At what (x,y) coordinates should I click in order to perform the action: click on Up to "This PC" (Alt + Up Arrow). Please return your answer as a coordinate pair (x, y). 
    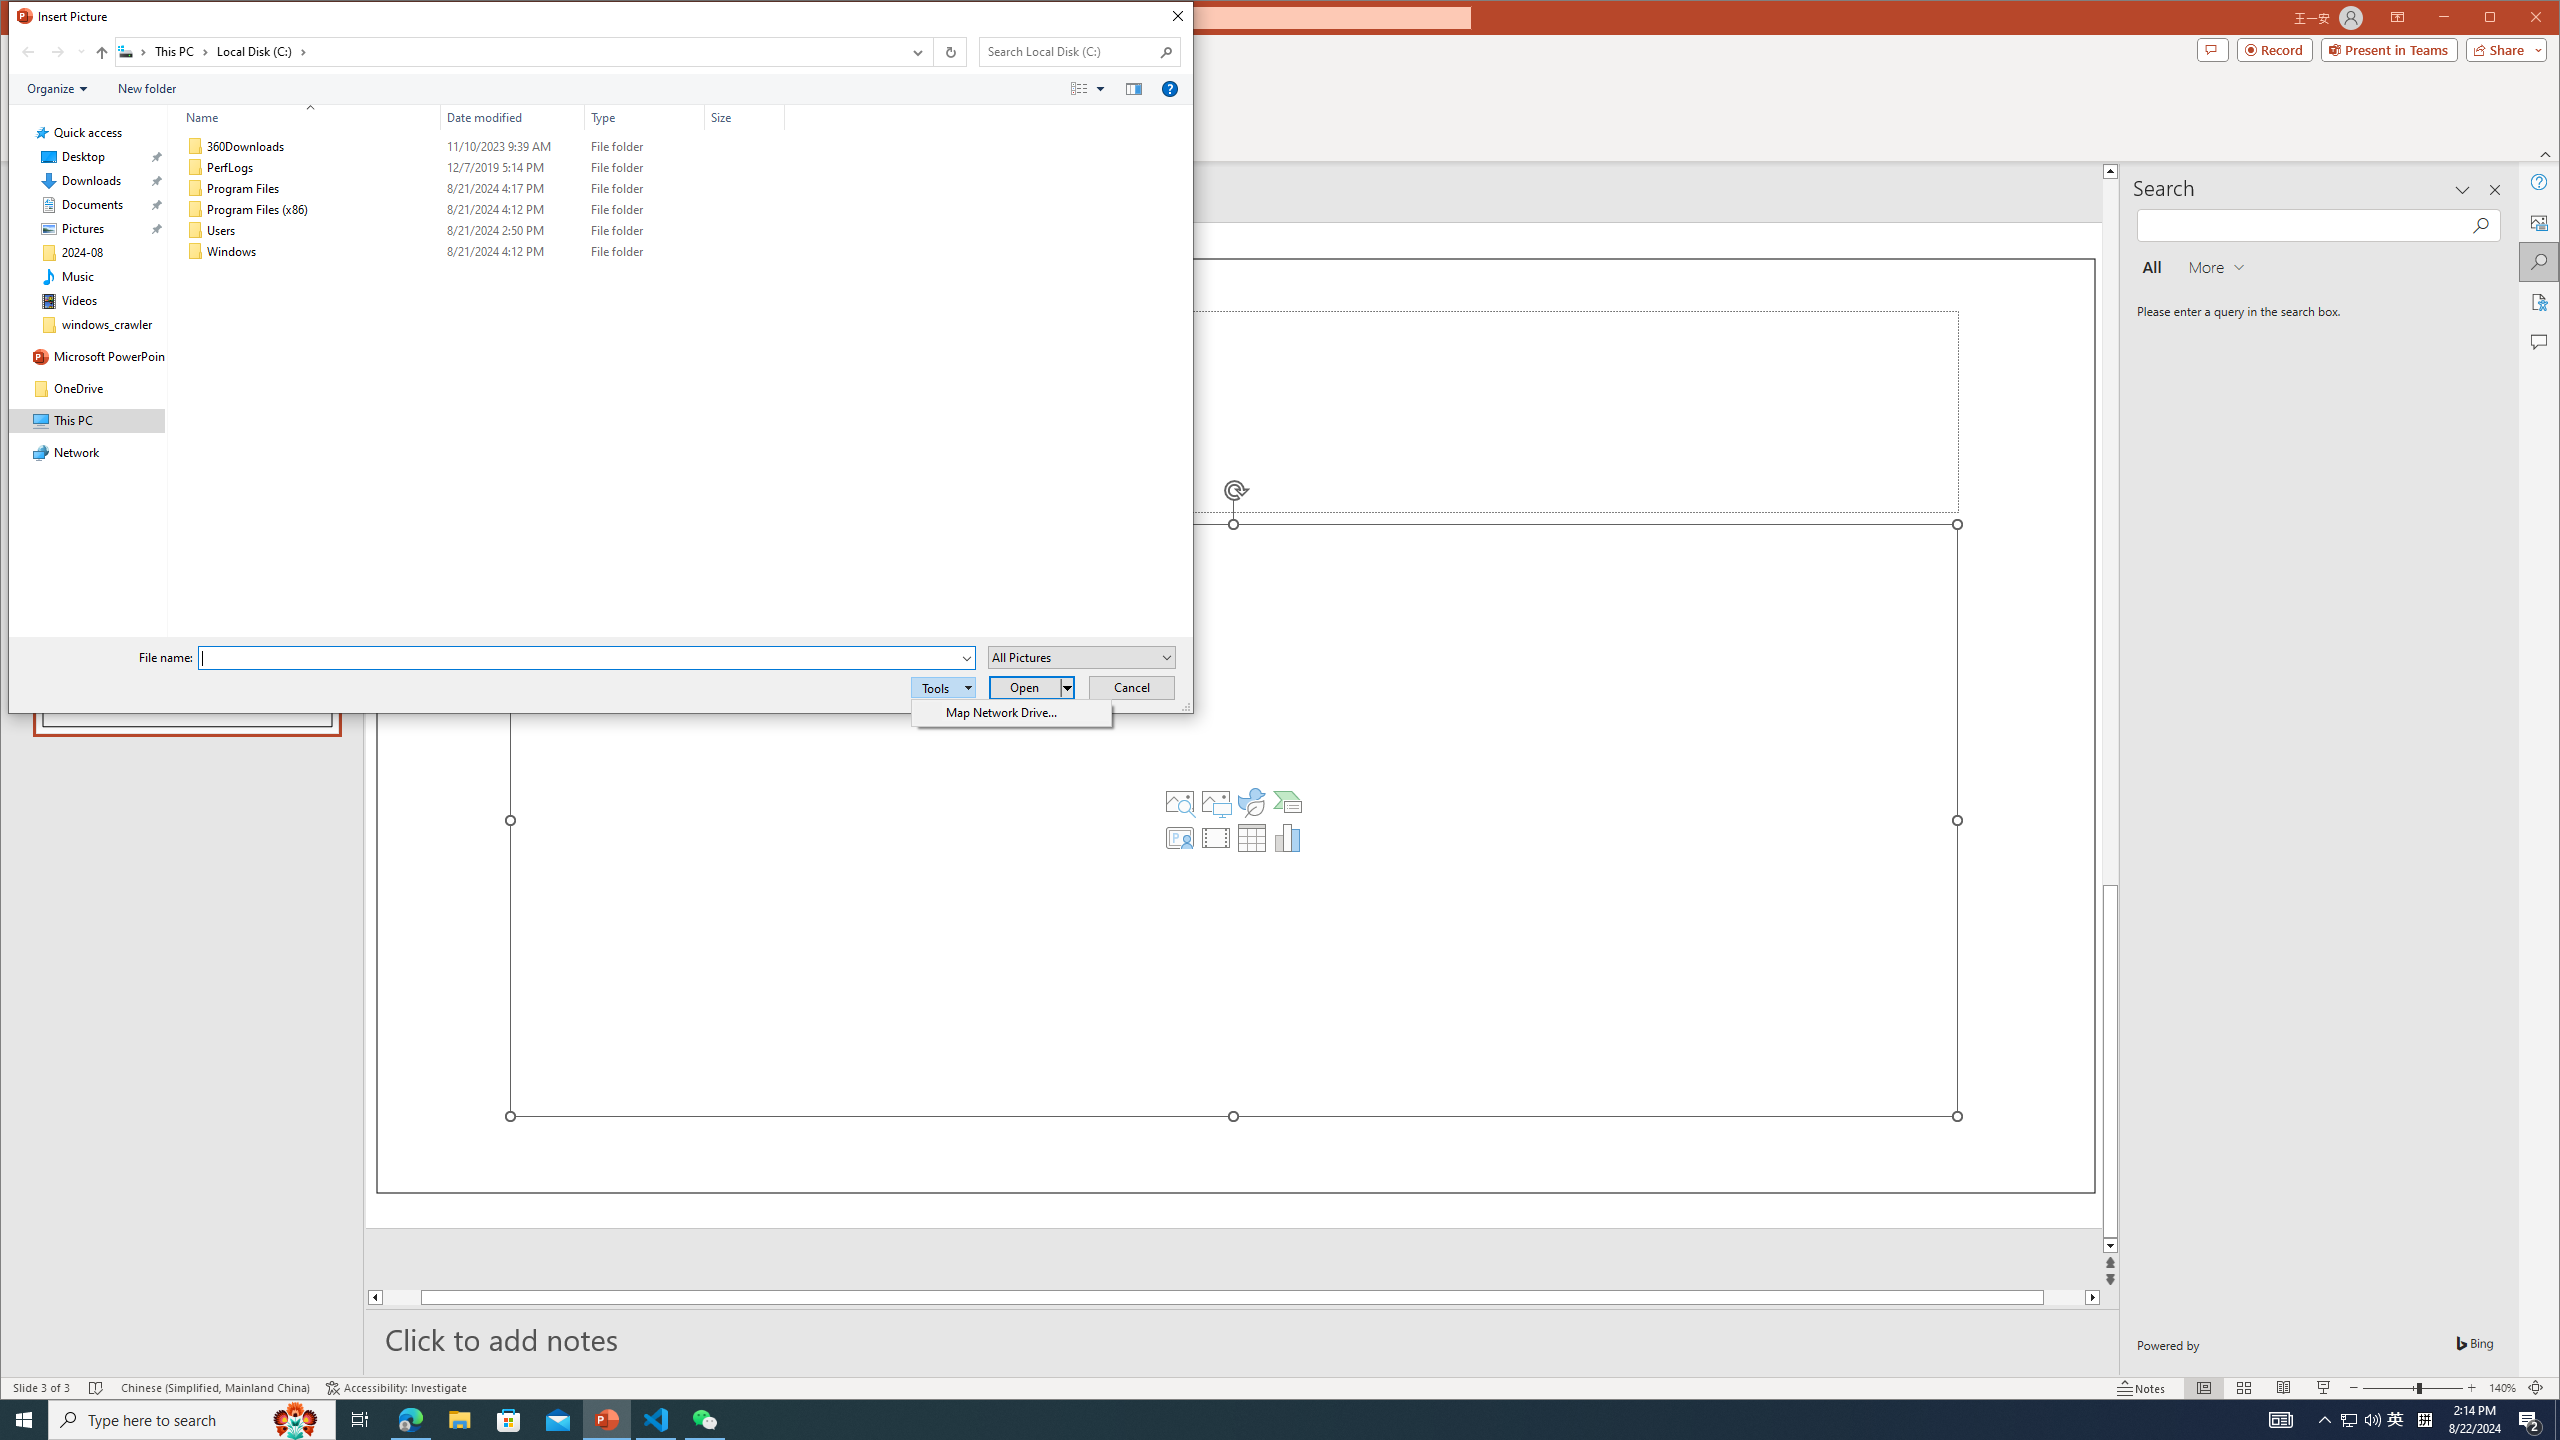
    Looking at the image, I should click on (102, 52).